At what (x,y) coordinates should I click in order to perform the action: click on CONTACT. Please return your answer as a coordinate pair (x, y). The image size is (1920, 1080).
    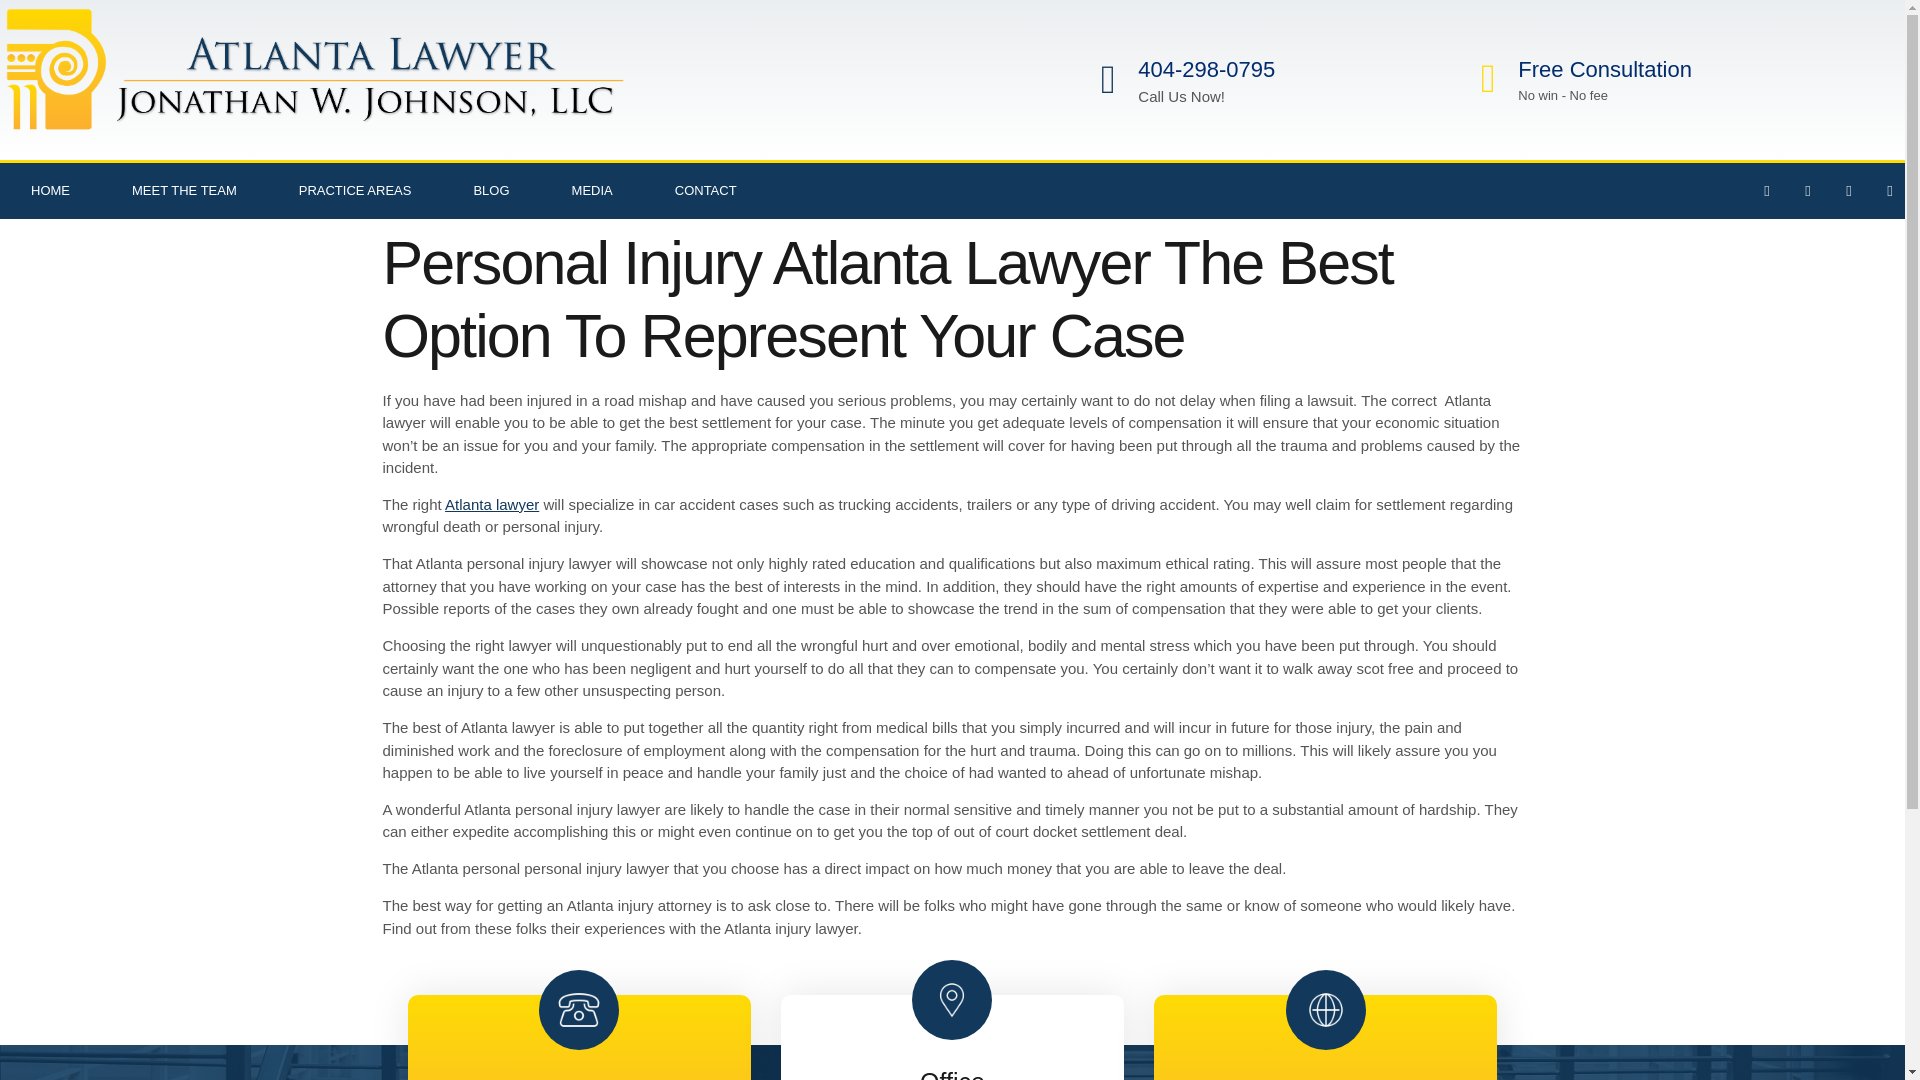
    Looking at the image, I should click on (706, 191).